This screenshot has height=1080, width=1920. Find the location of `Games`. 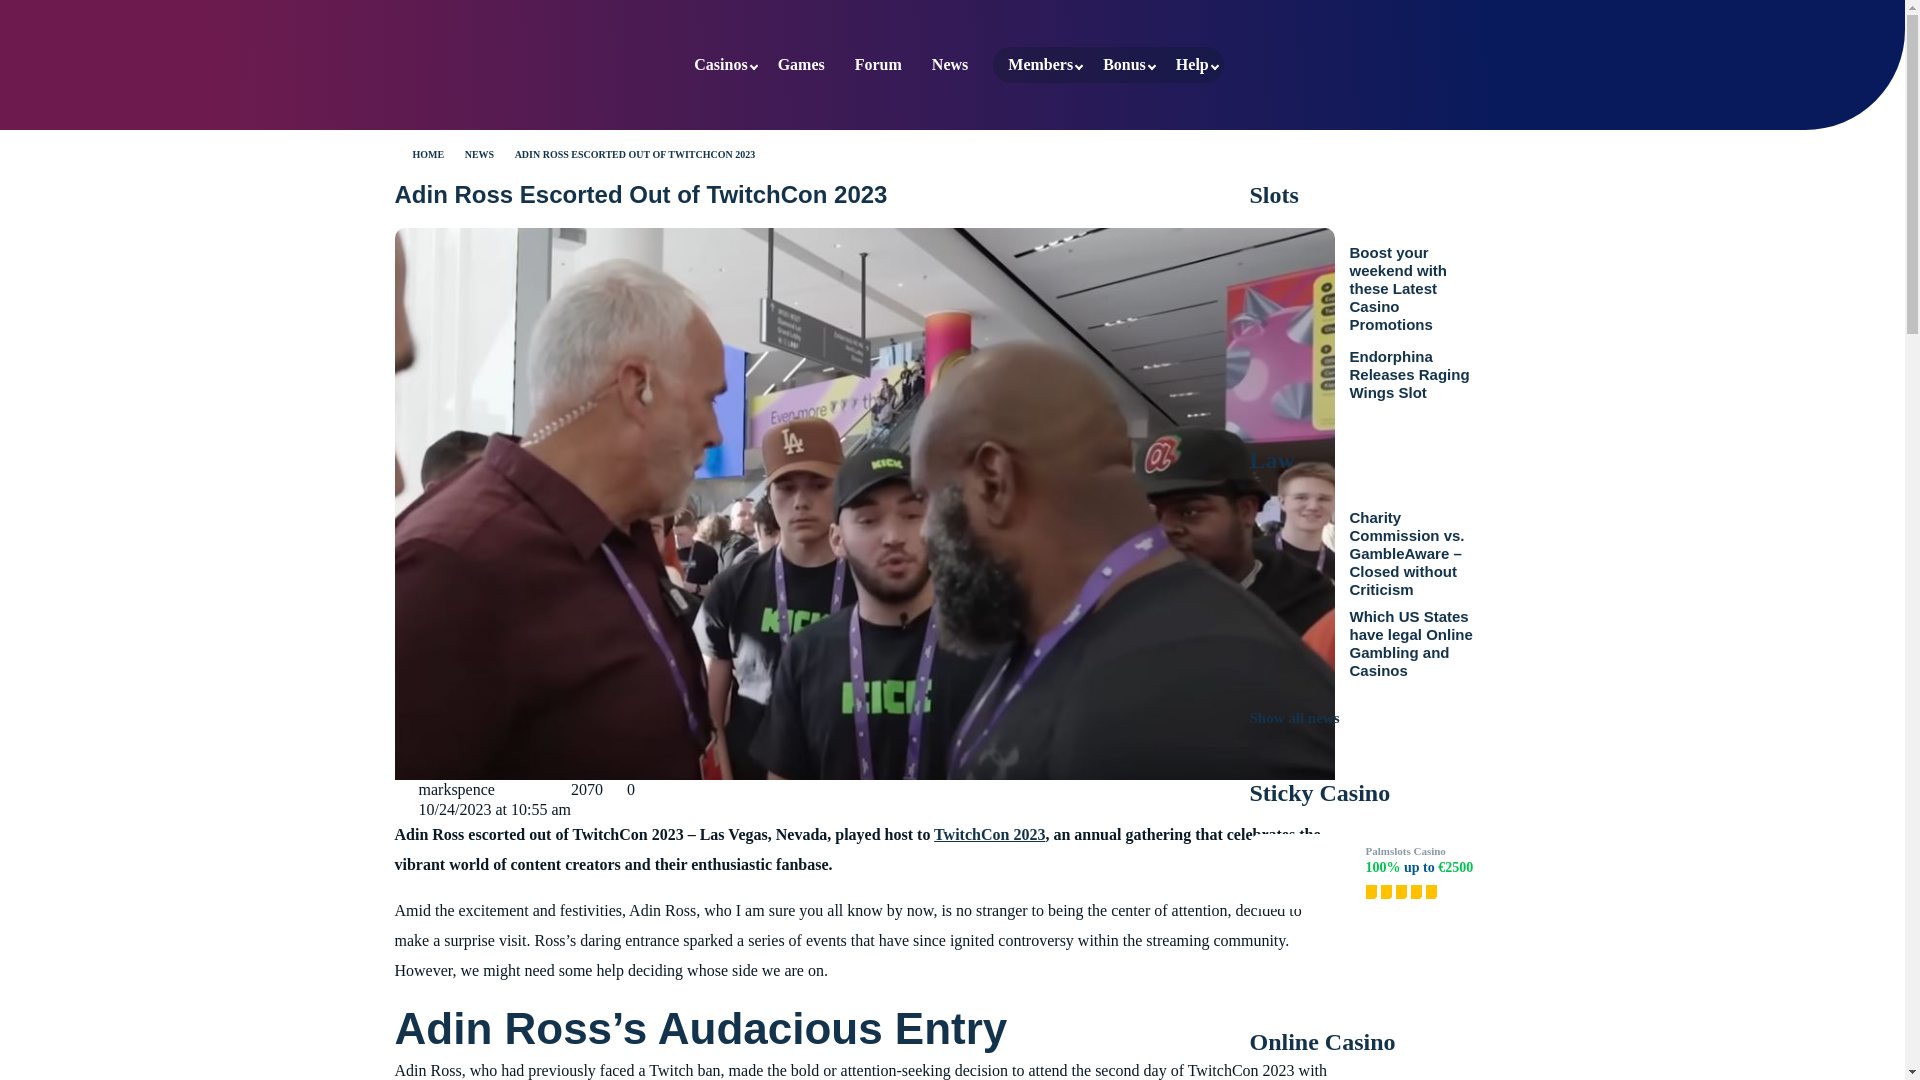

Games is located at coordinates (801, 64).